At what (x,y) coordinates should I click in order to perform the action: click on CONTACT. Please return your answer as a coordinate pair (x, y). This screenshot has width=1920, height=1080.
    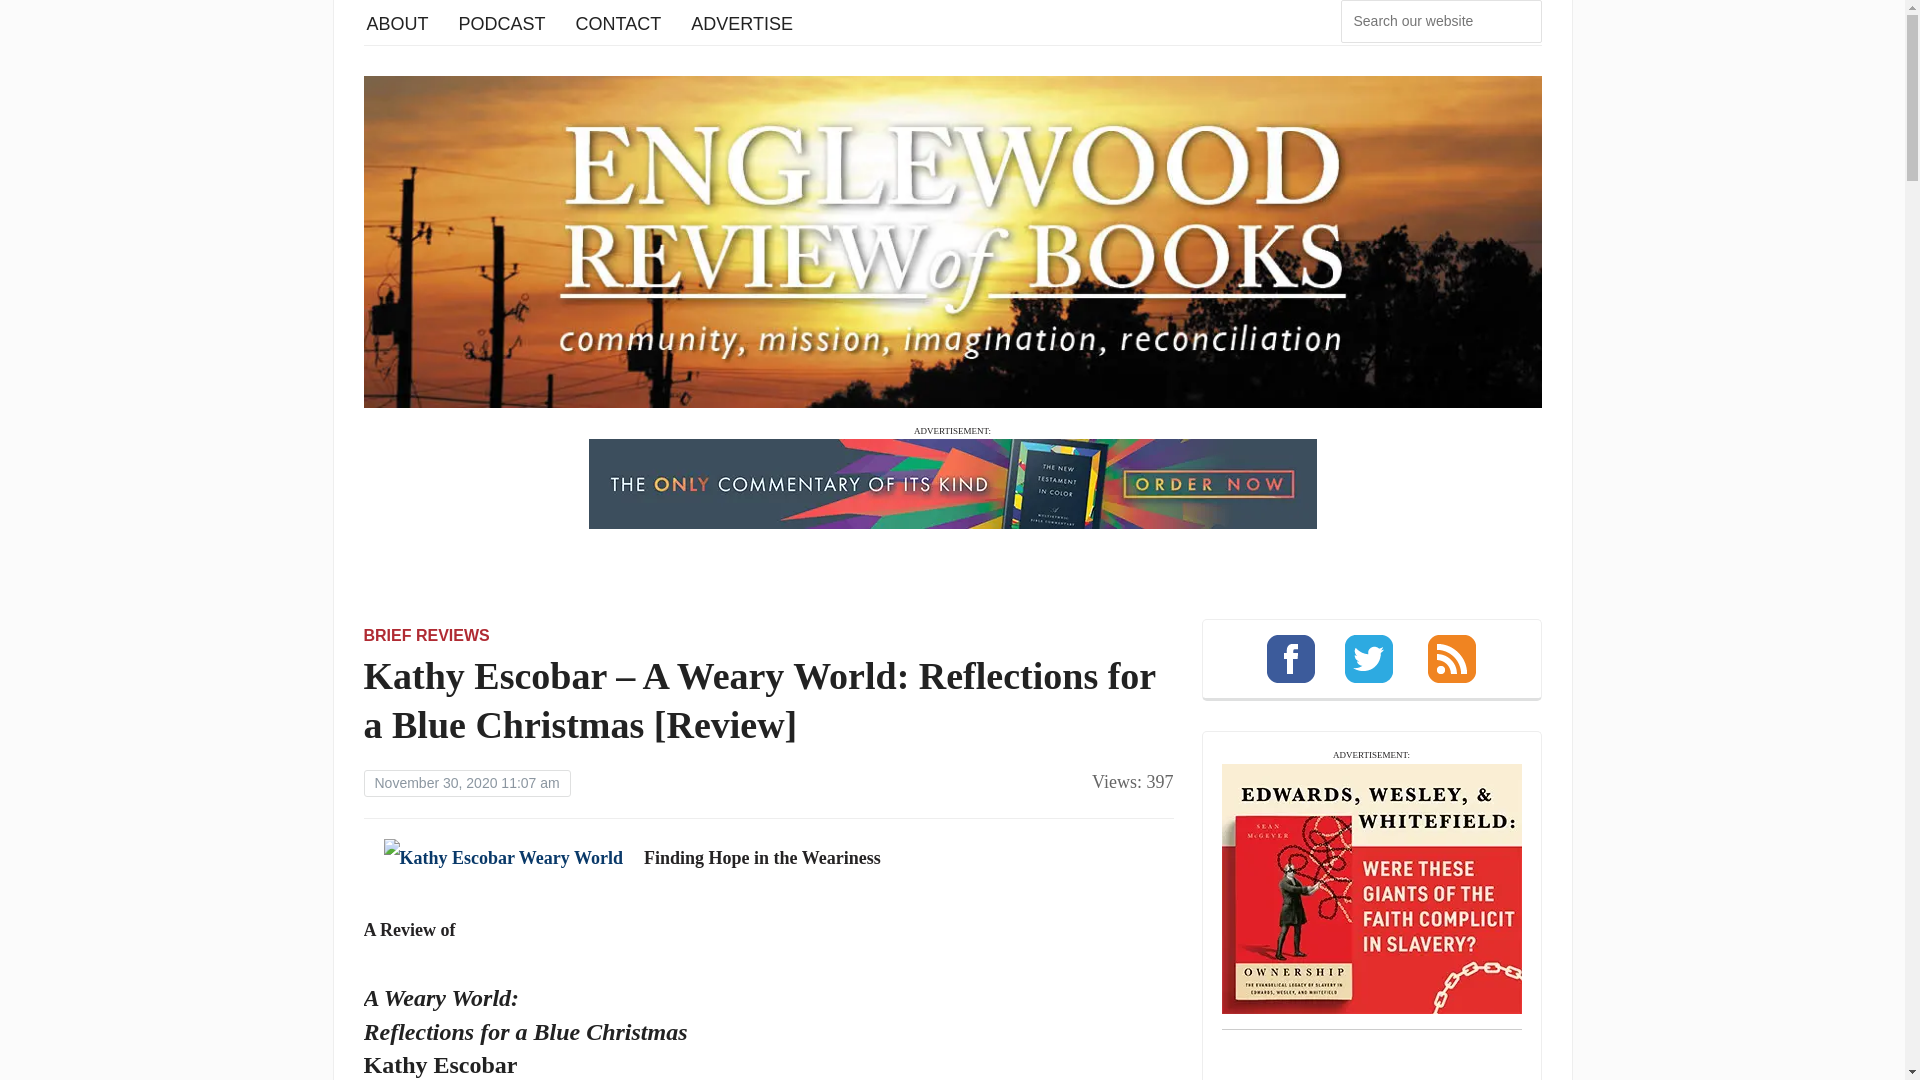
    Looking at the image, I should click on (619, 22).